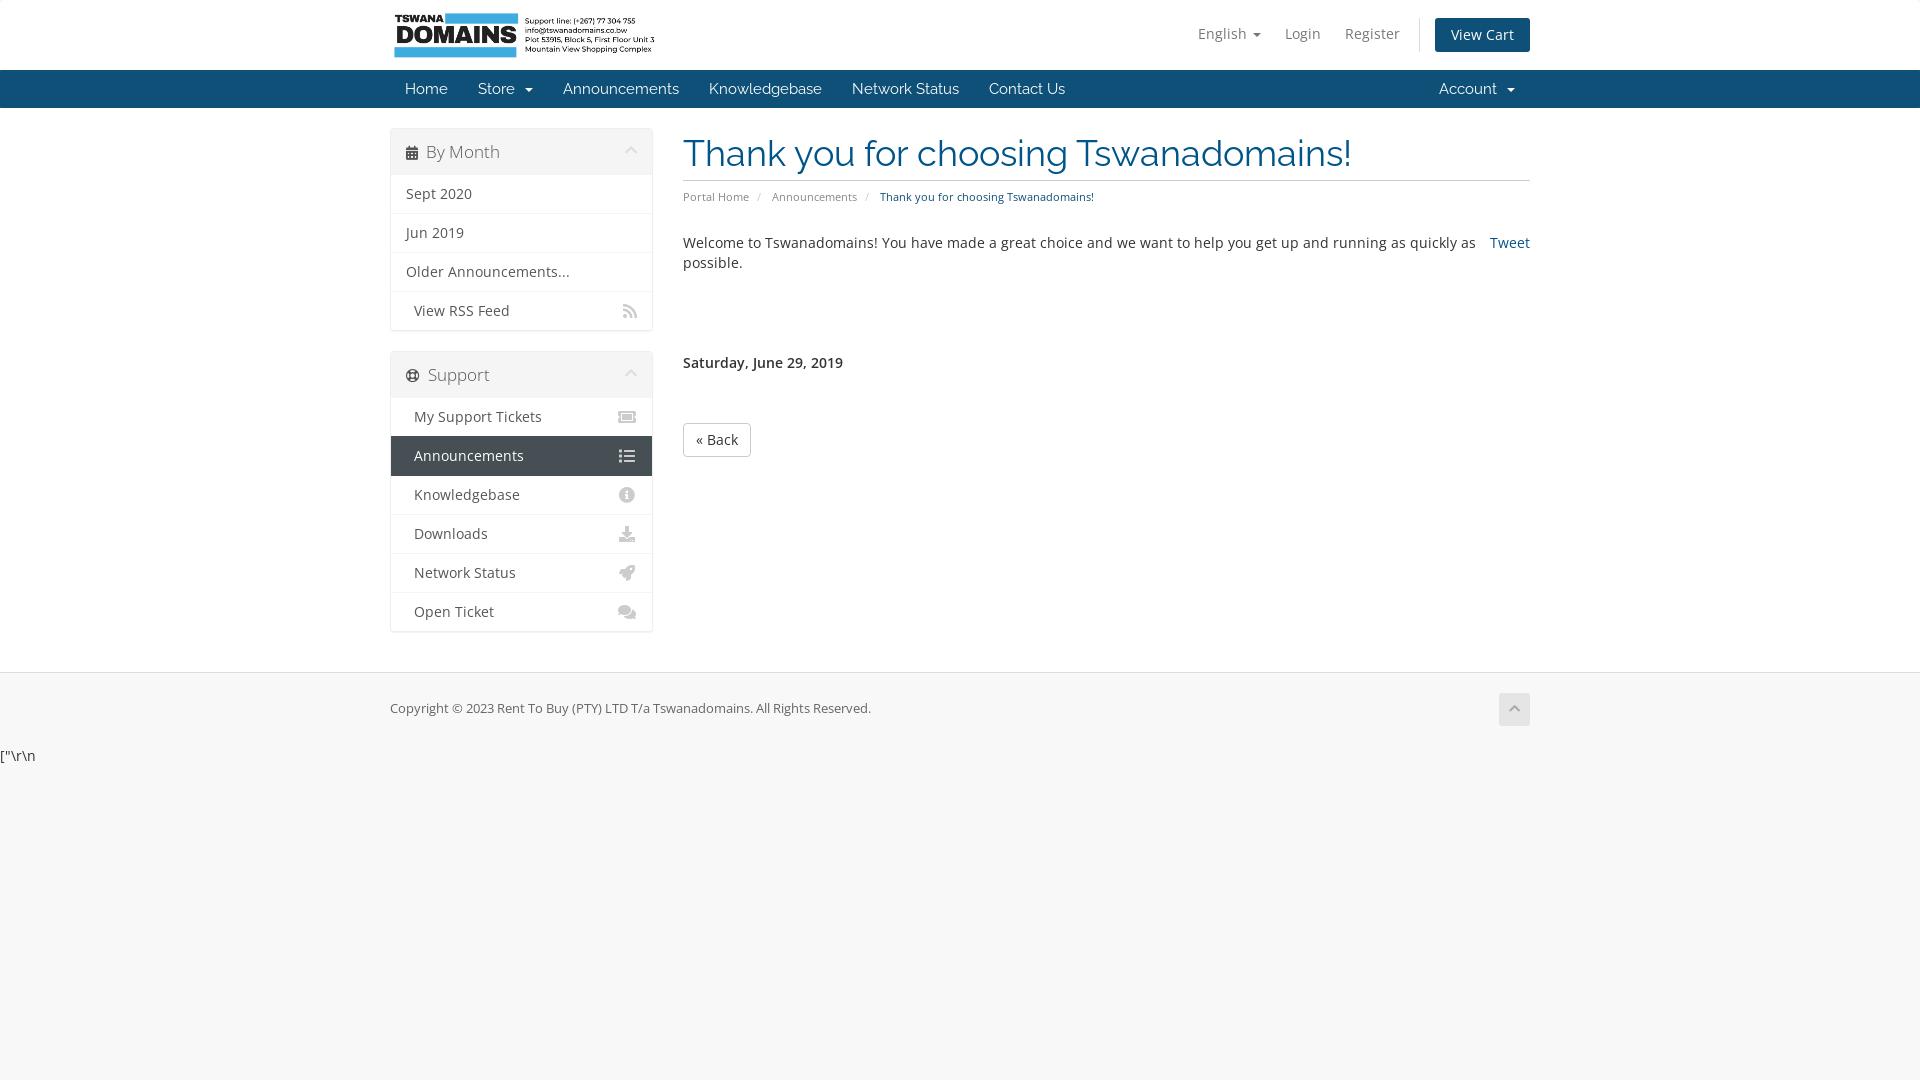  What do you see at coordinates (1027, 89) in the screenshot?
I see `Contact Us` at bounding box center [1027, 89].